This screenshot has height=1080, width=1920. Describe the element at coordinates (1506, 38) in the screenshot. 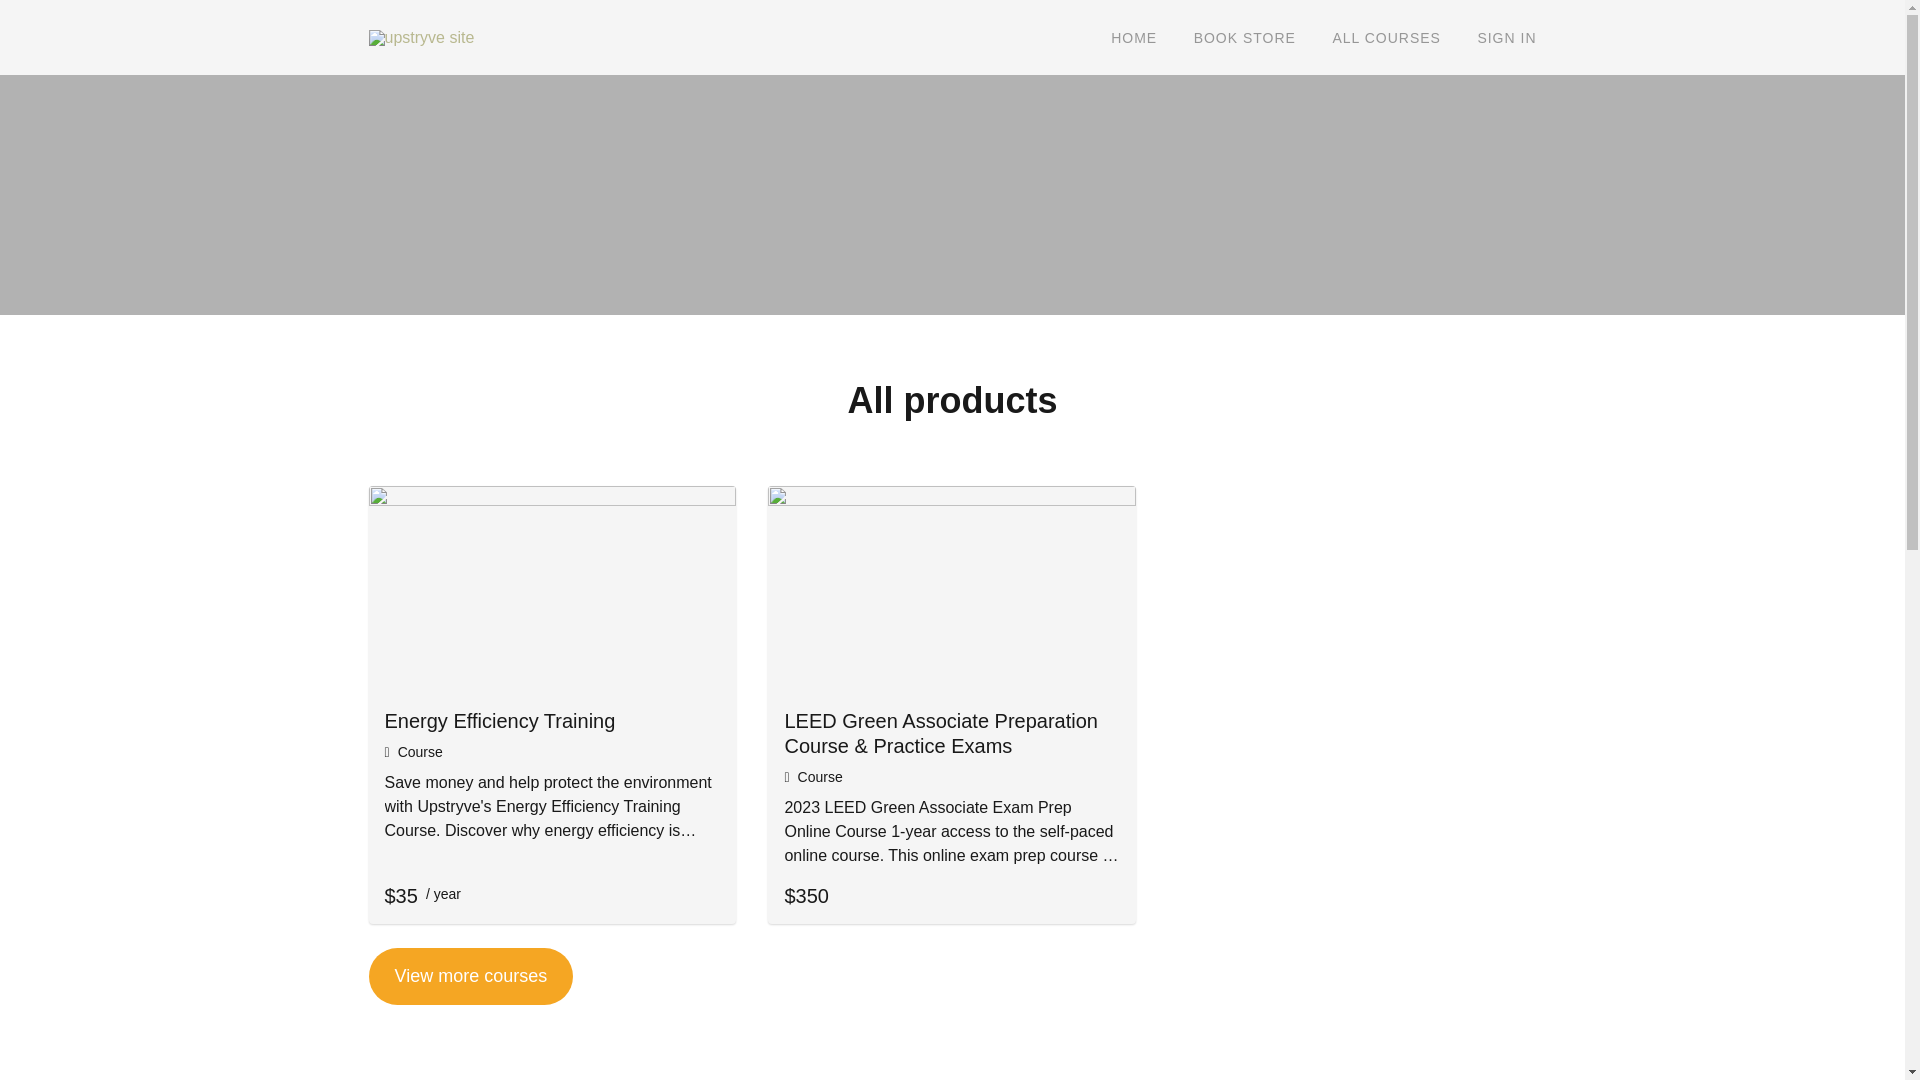

I see `SIGN IN` at that location.